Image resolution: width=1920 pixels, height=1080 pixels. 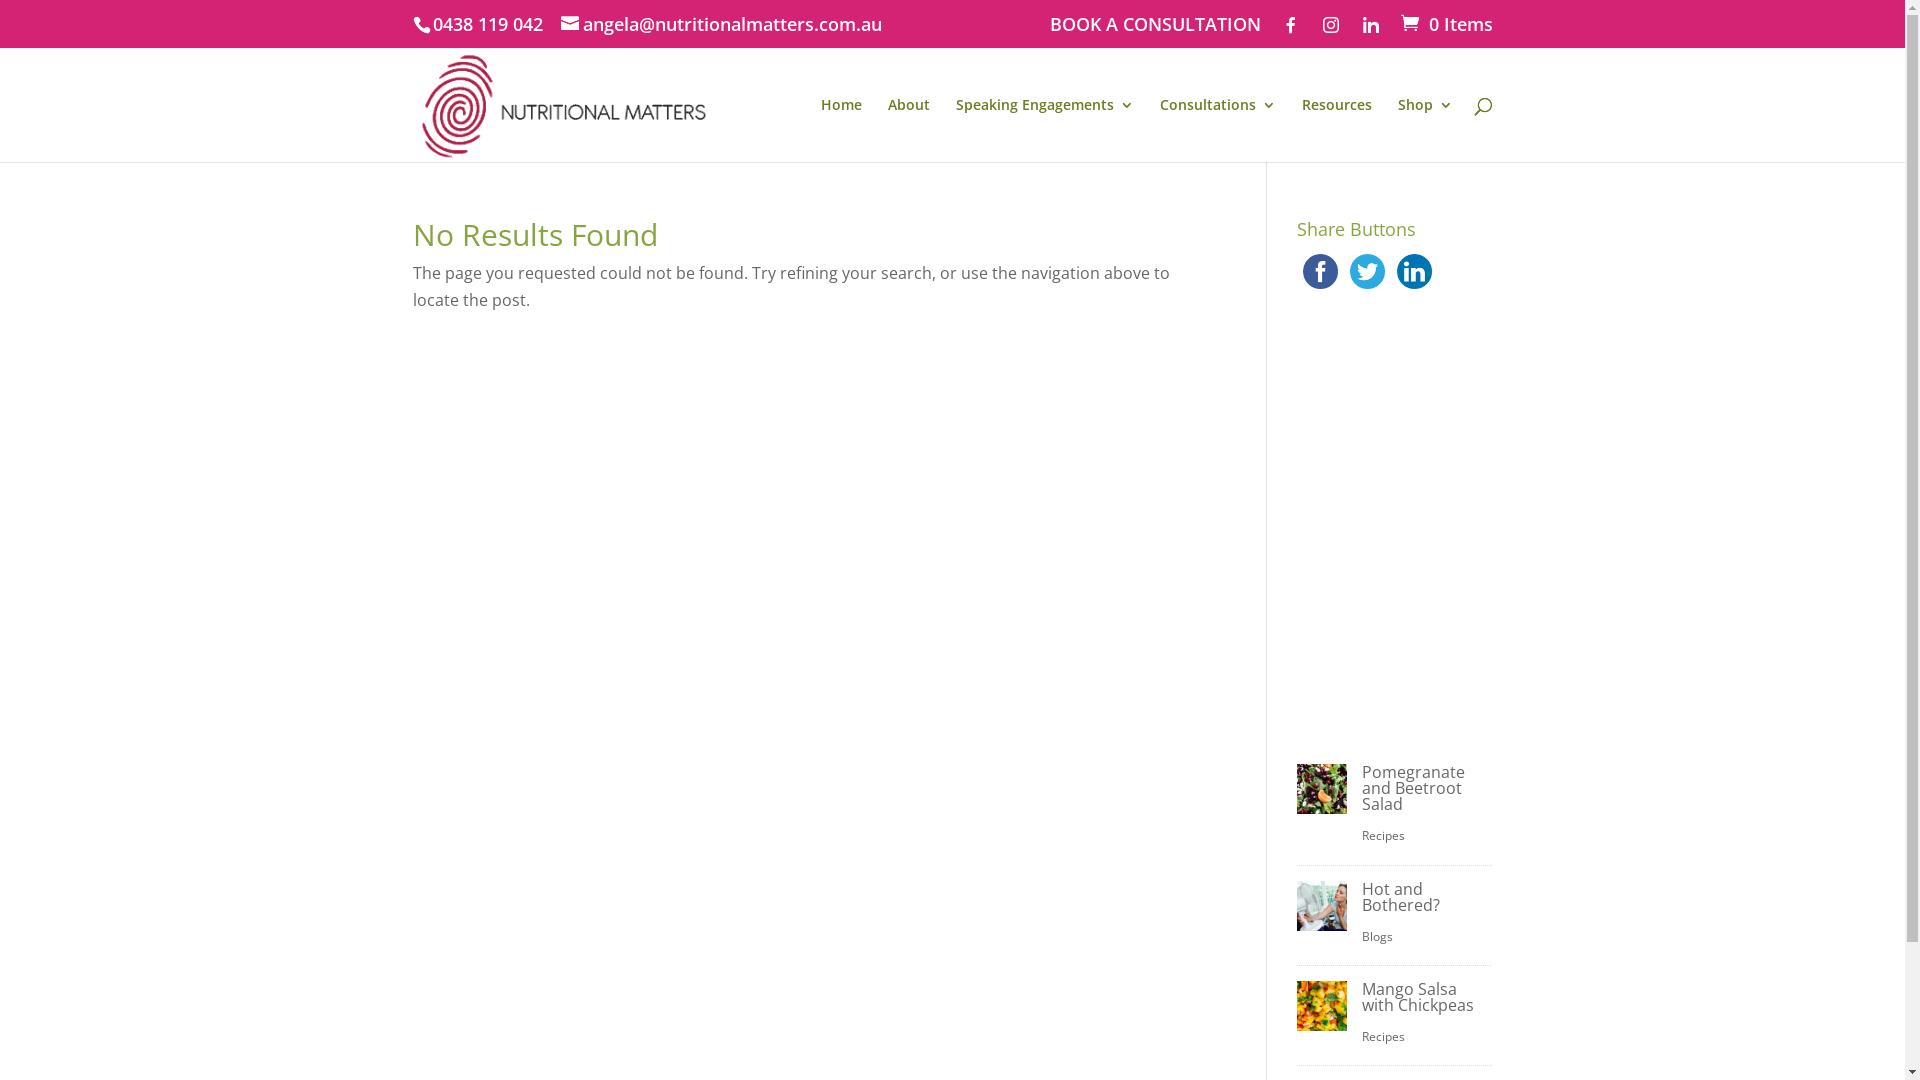 I want to click on Pomegranate and Beetroot Salad, so click(x=1414, y=788).